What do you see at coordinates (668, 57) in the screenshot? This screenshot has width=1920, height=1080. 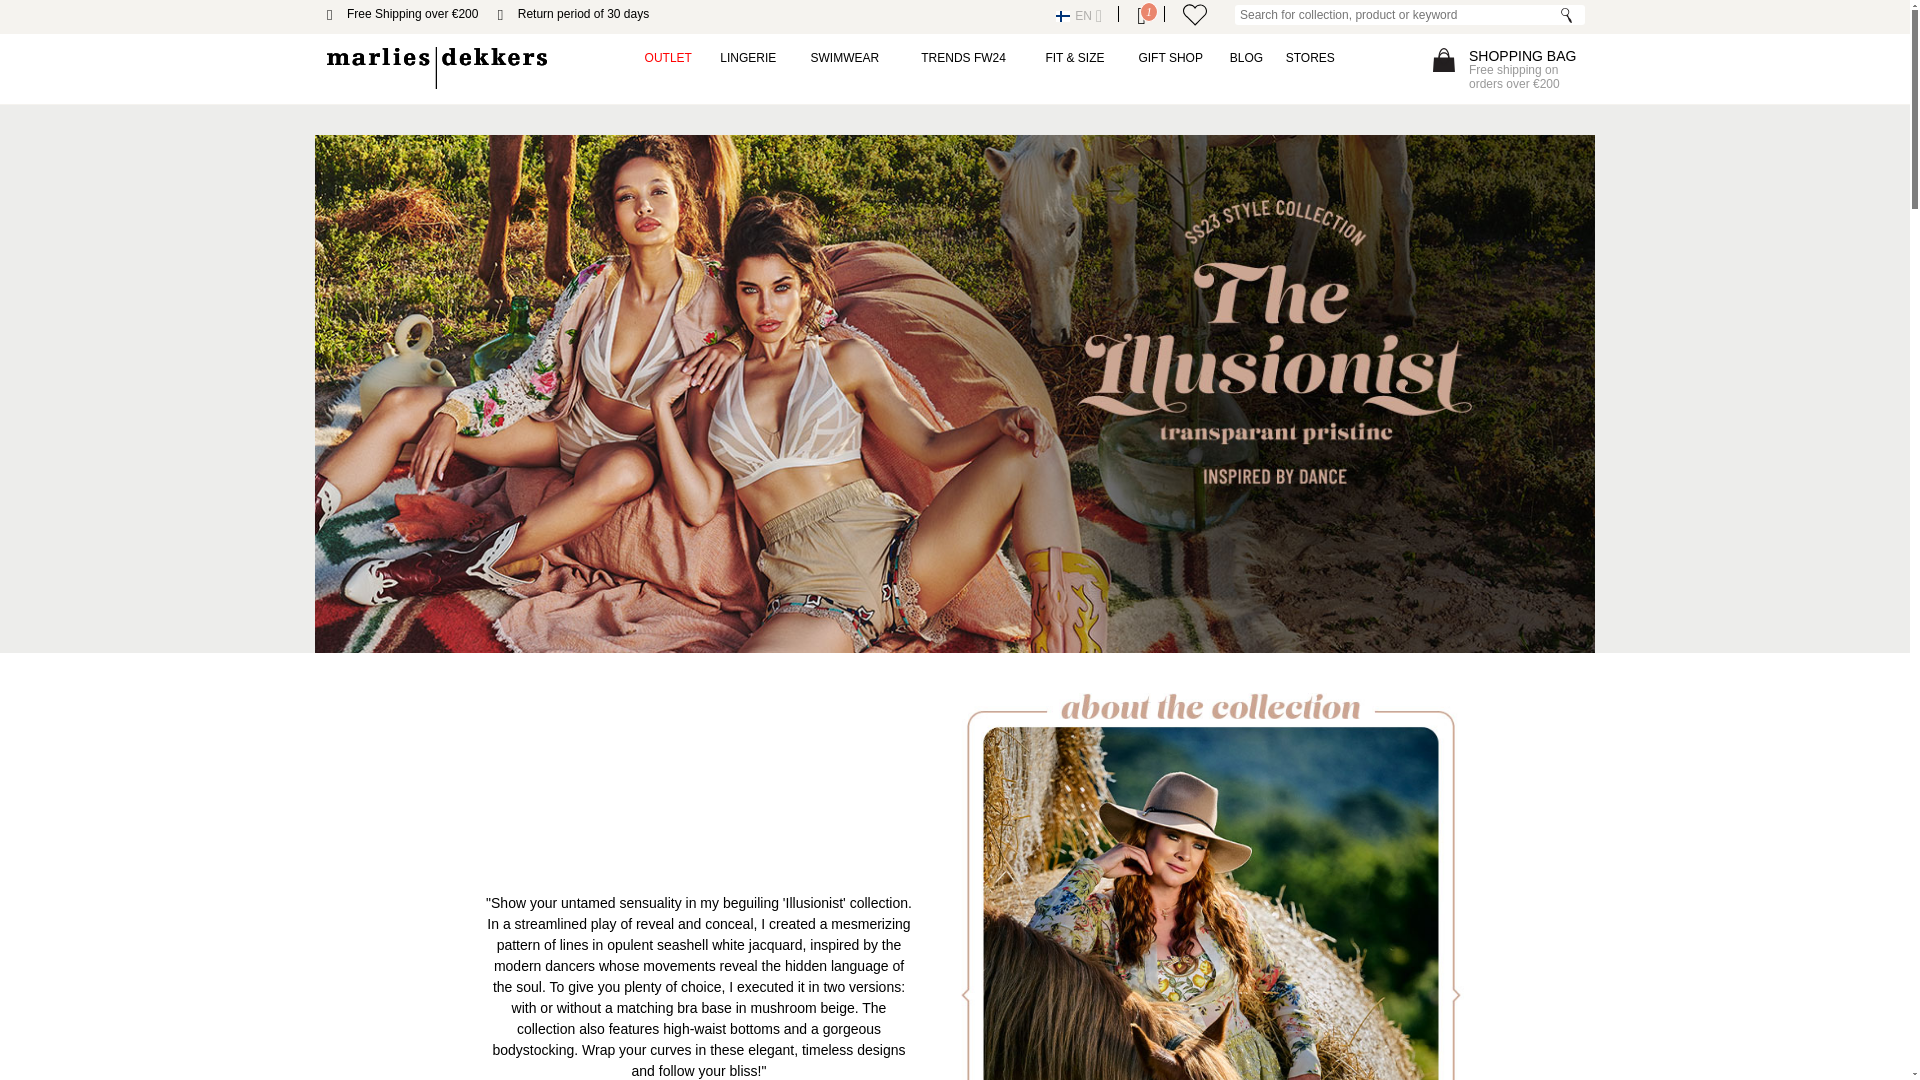 I see `OUTLET` at bounding box center [668, 57].